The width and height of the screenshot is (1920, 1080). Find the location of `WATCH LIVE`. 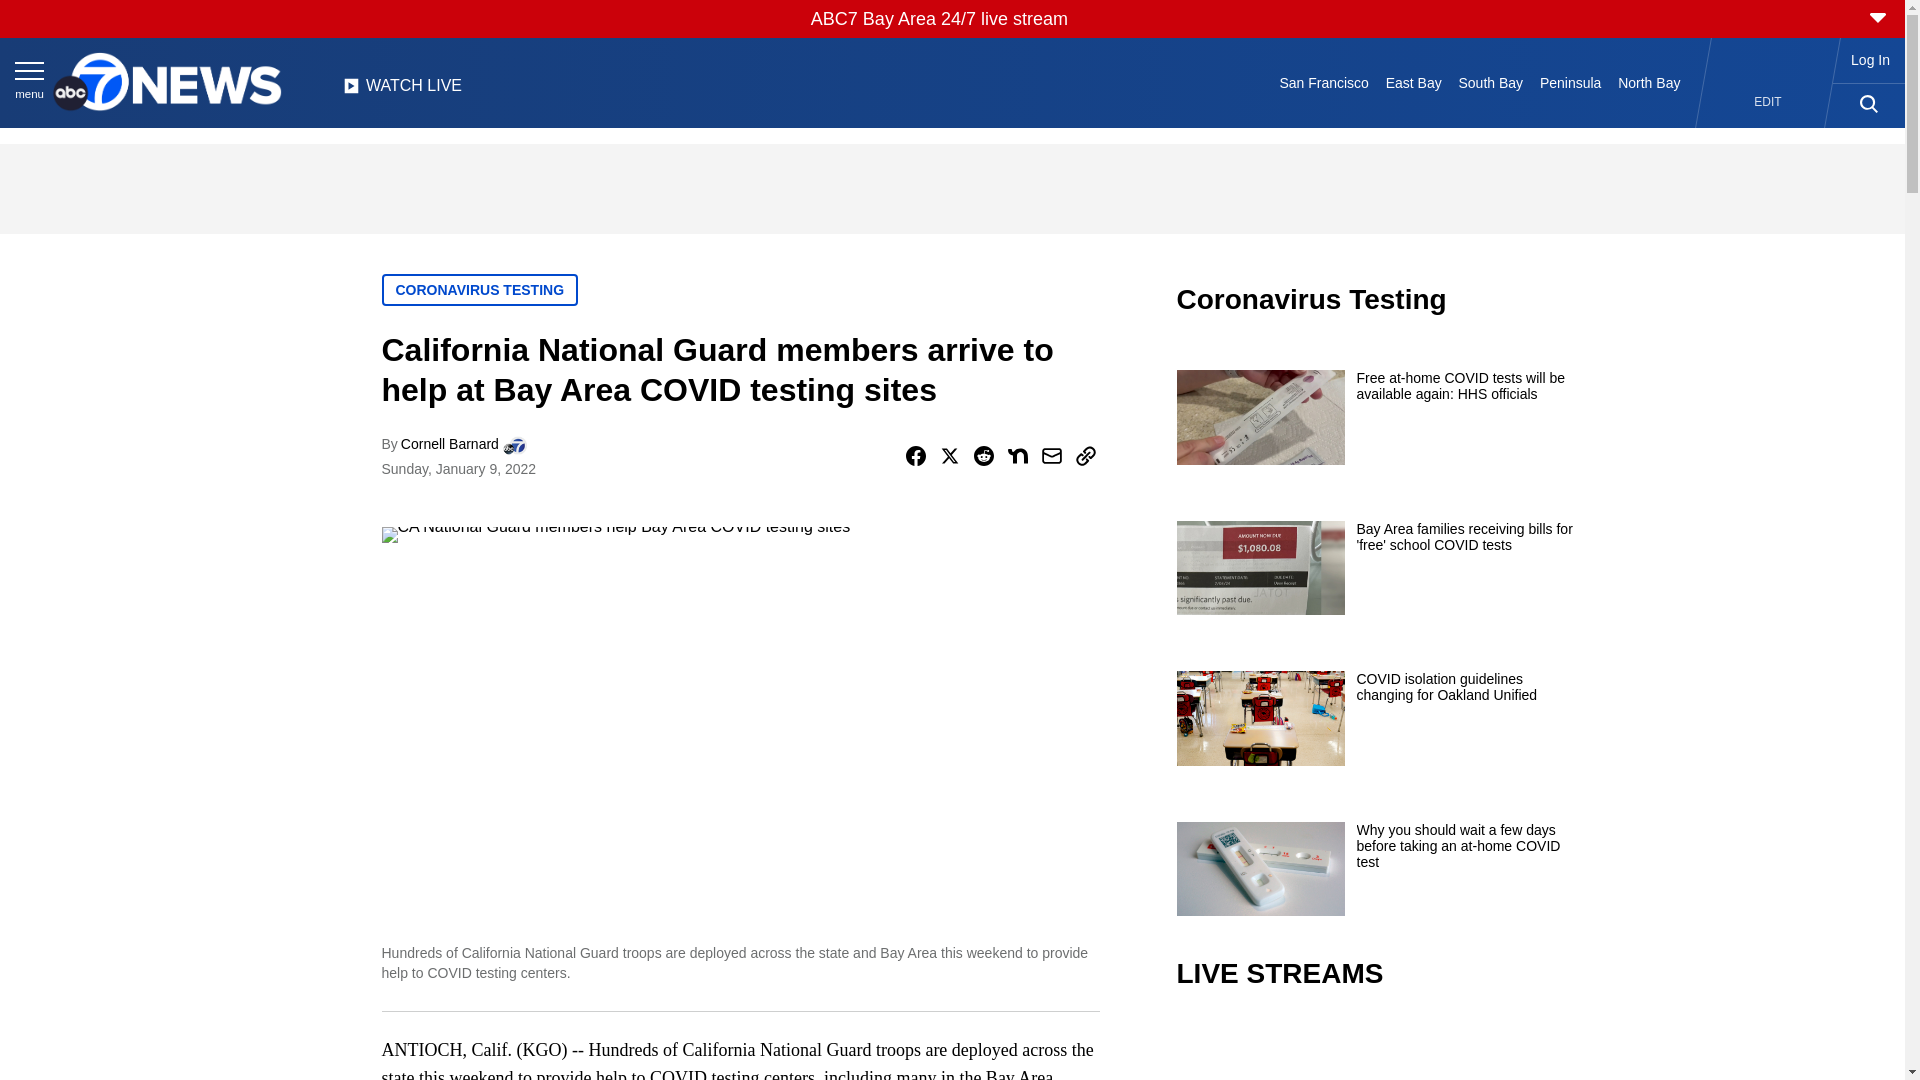

WATCH LIVE is located at coordinates (402, 91).